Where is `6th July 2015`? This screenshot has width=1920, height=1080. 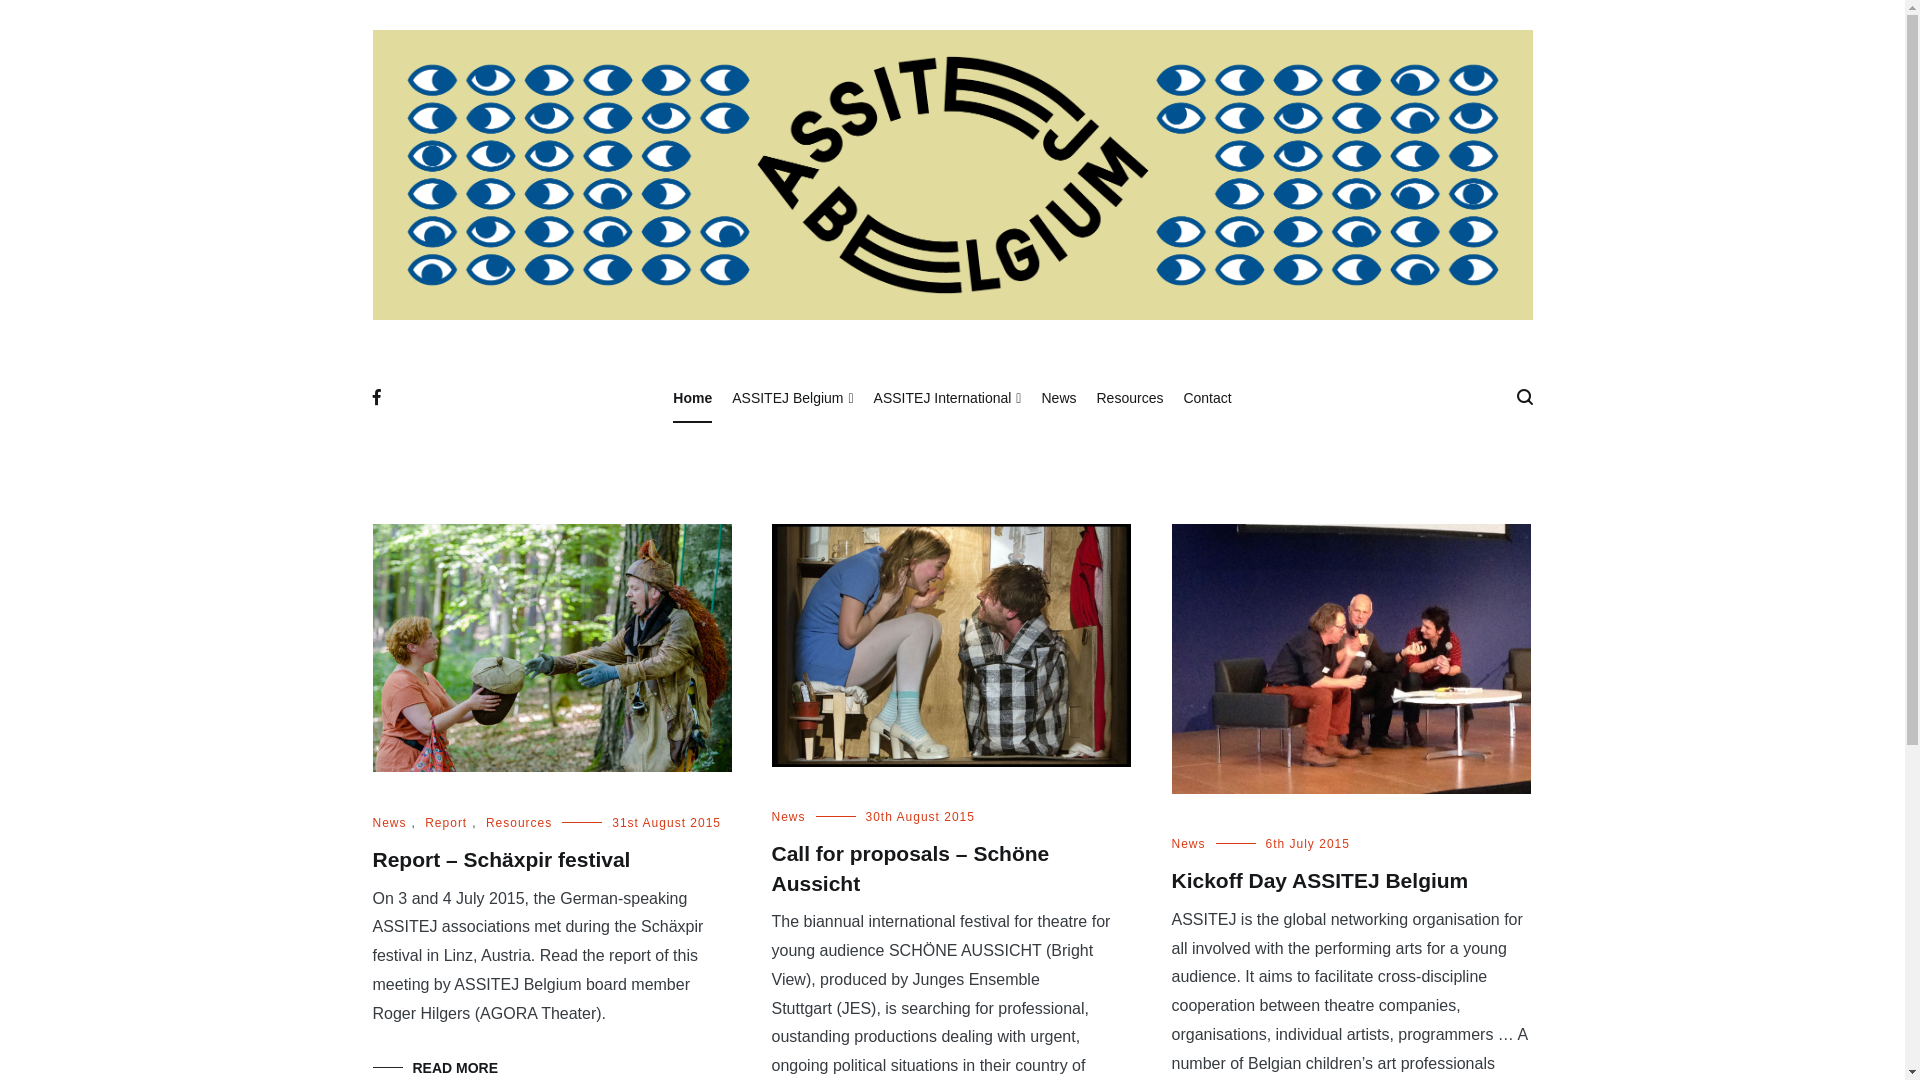 6th July 2015 is located at coordinates (1308, 844).